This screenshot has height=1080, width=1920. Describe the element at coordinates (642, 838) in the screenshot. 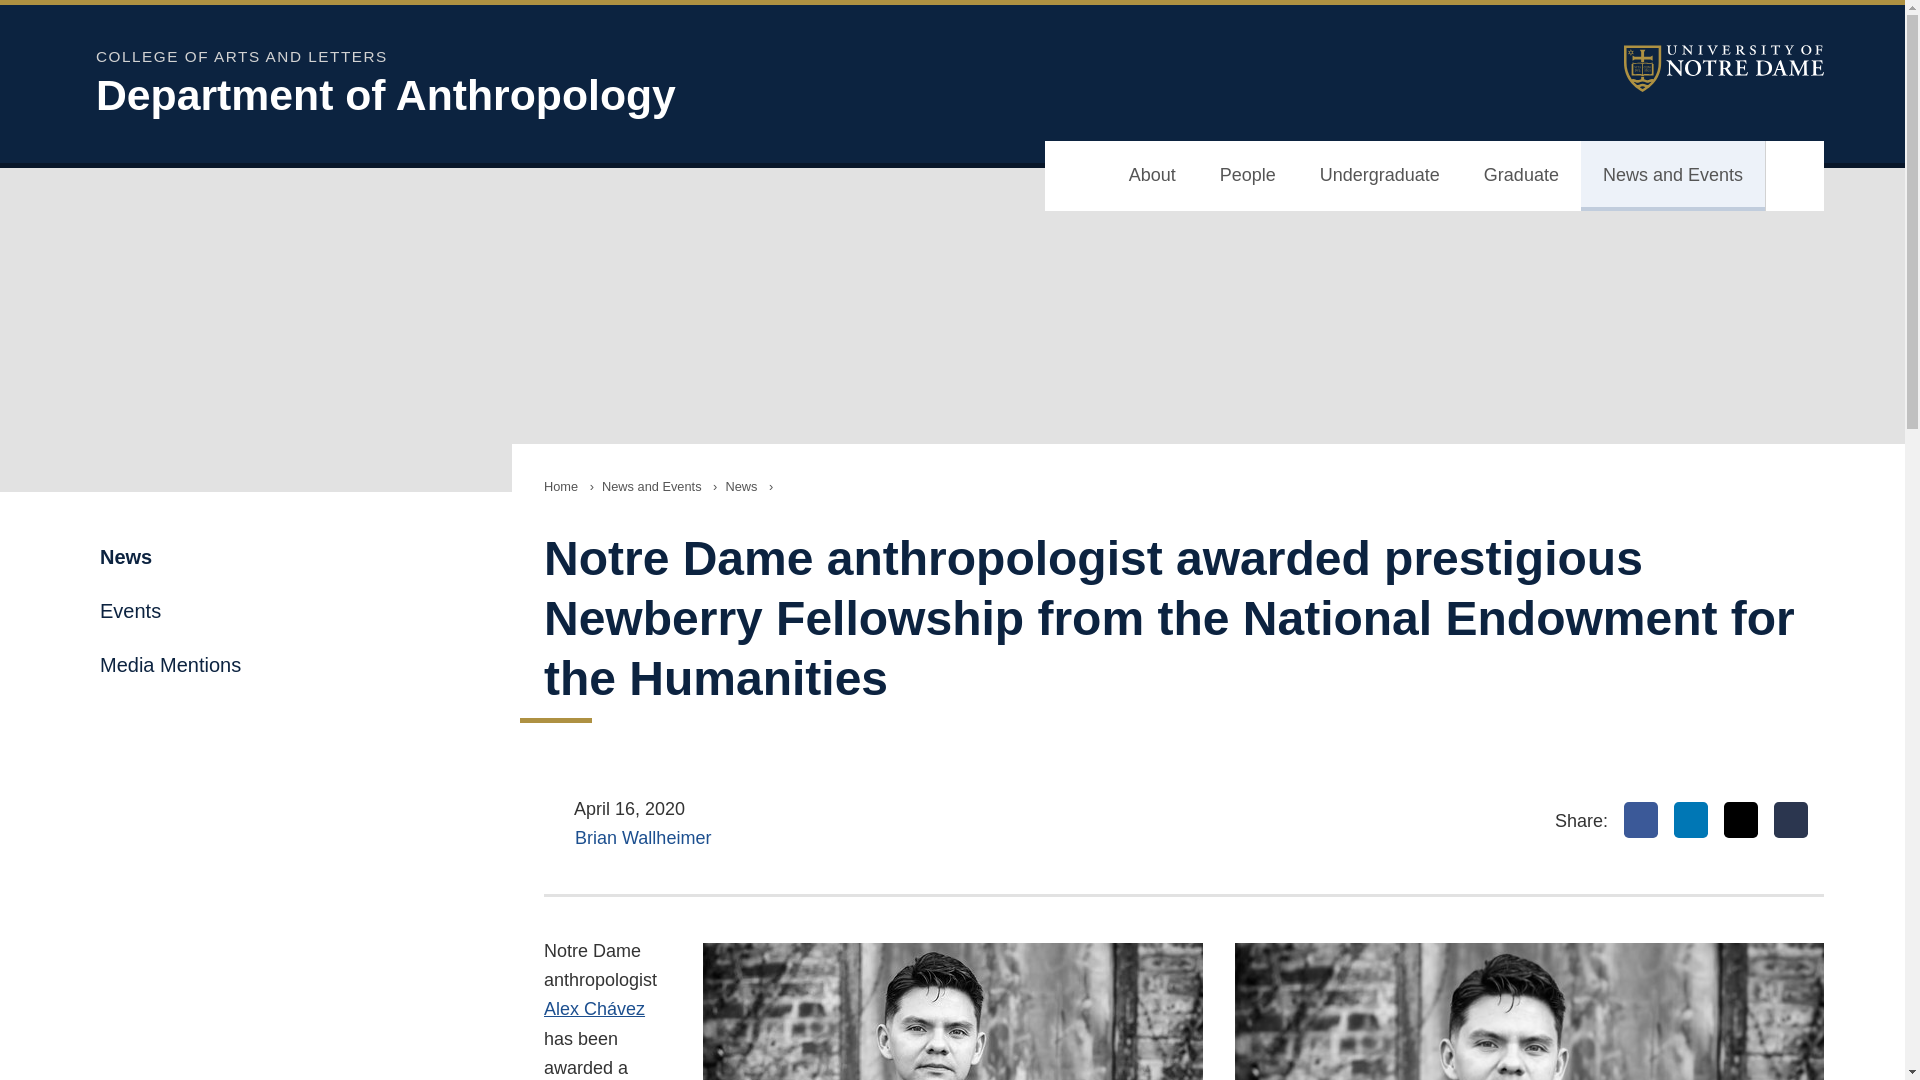

I see `Brian Wallheimer` at that location.